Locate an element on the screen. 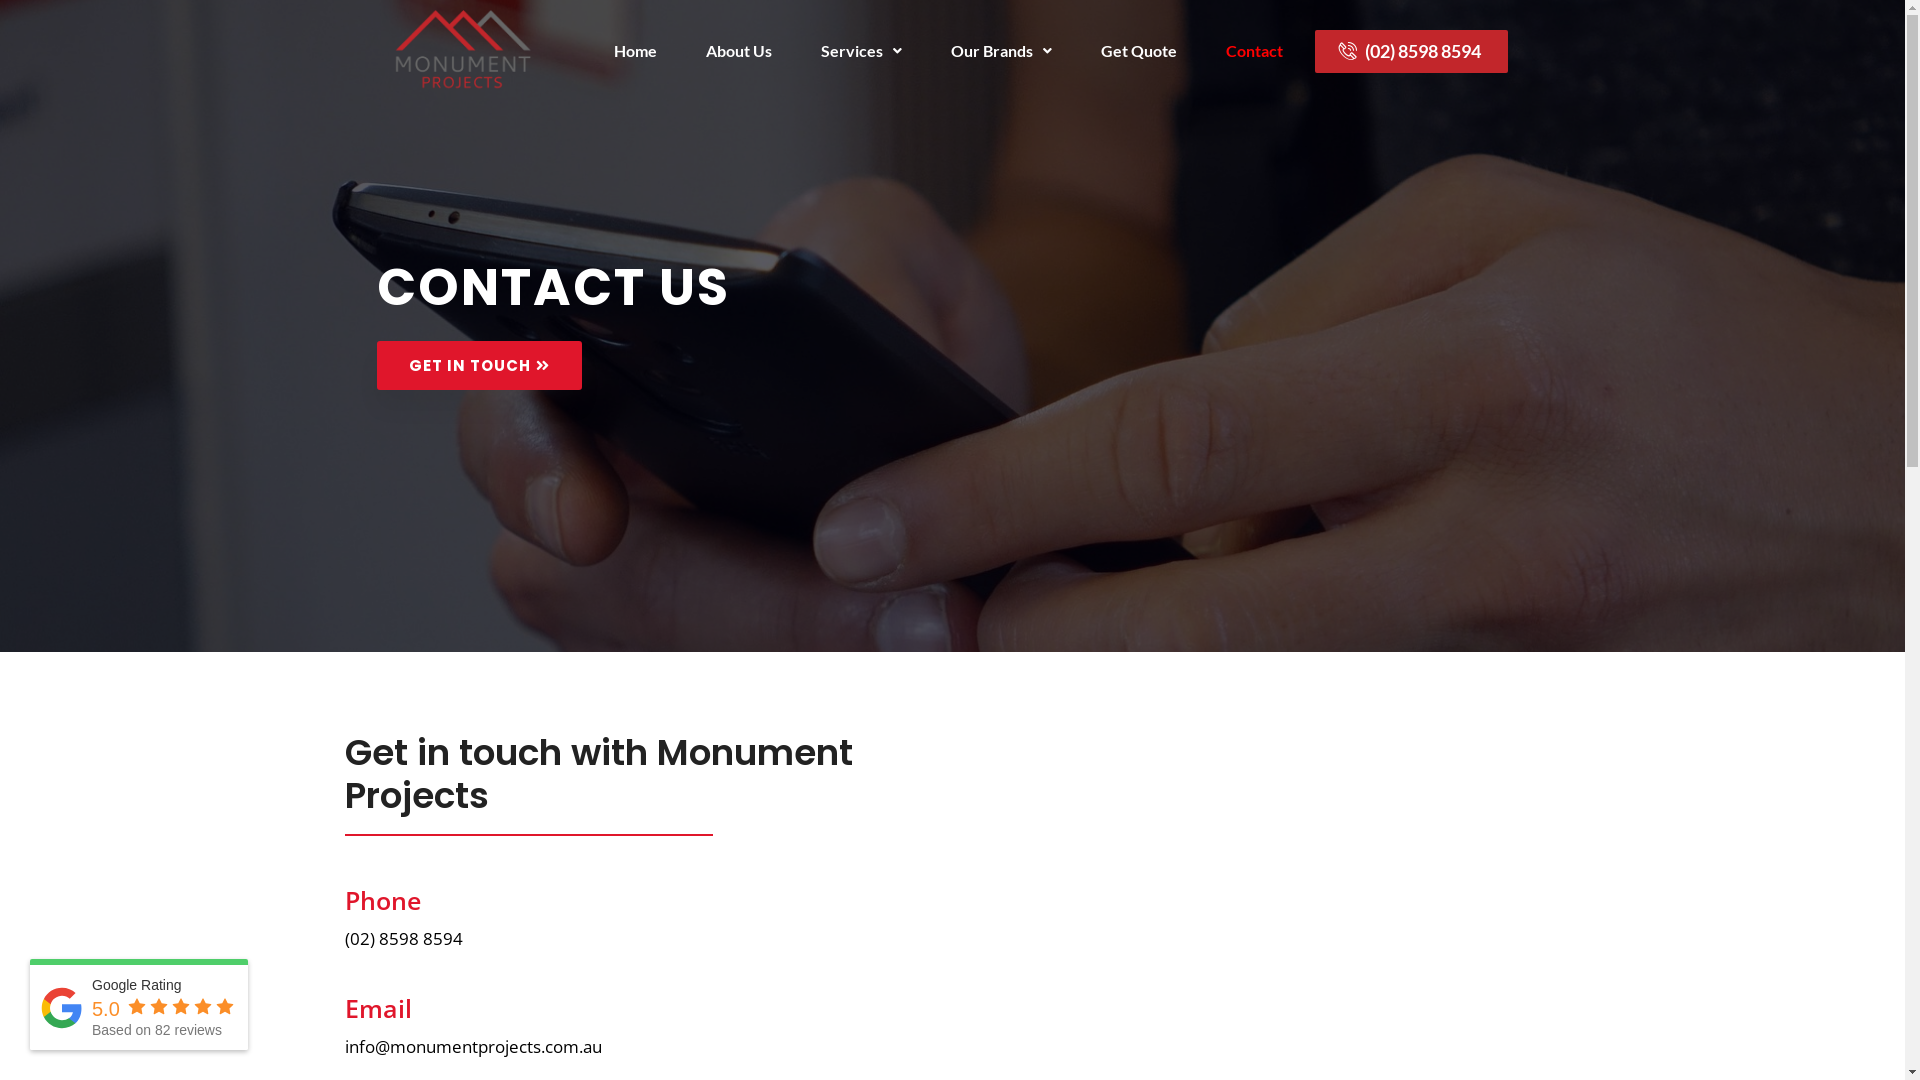 This screenshot has width=1920, height=1080. Contact is located at coordinates (1254, 51).